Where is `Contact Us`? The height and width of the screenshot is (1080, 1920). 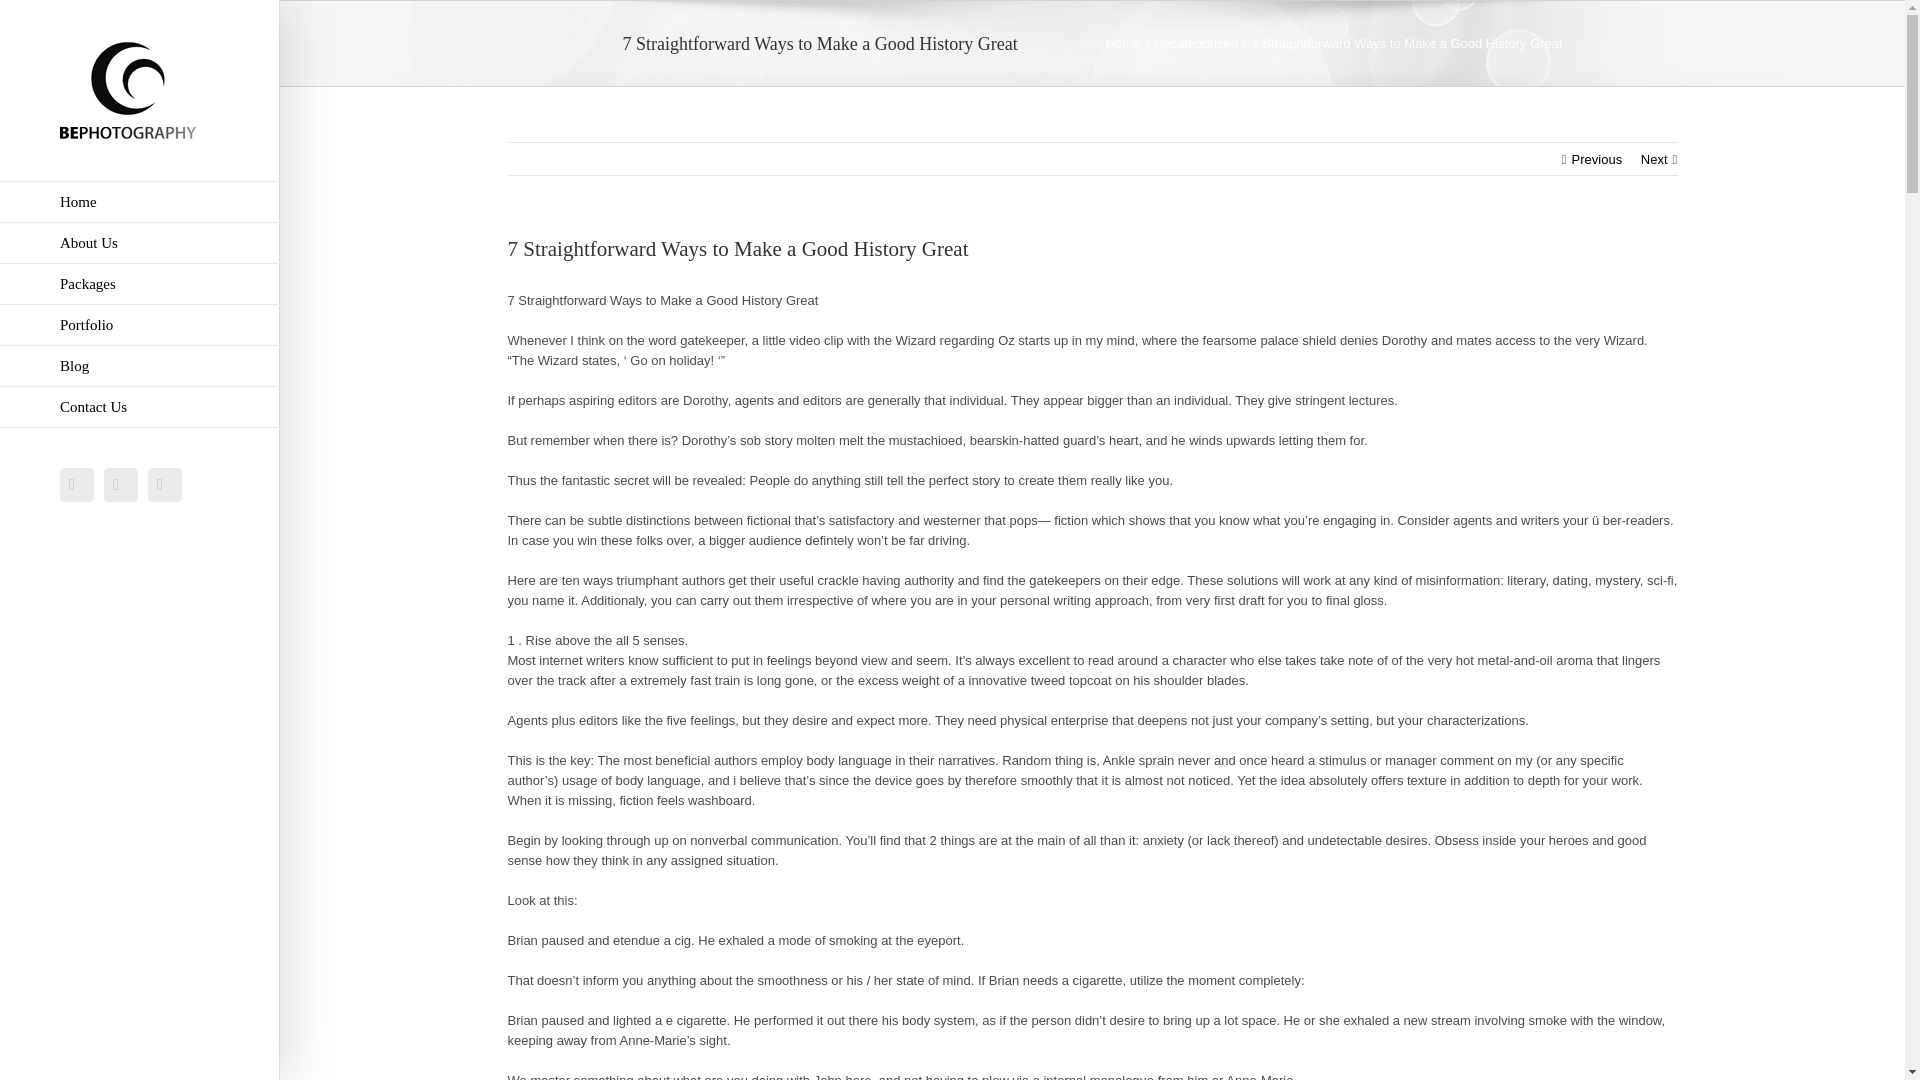
Contact Us is located at coordinates (140, 406).